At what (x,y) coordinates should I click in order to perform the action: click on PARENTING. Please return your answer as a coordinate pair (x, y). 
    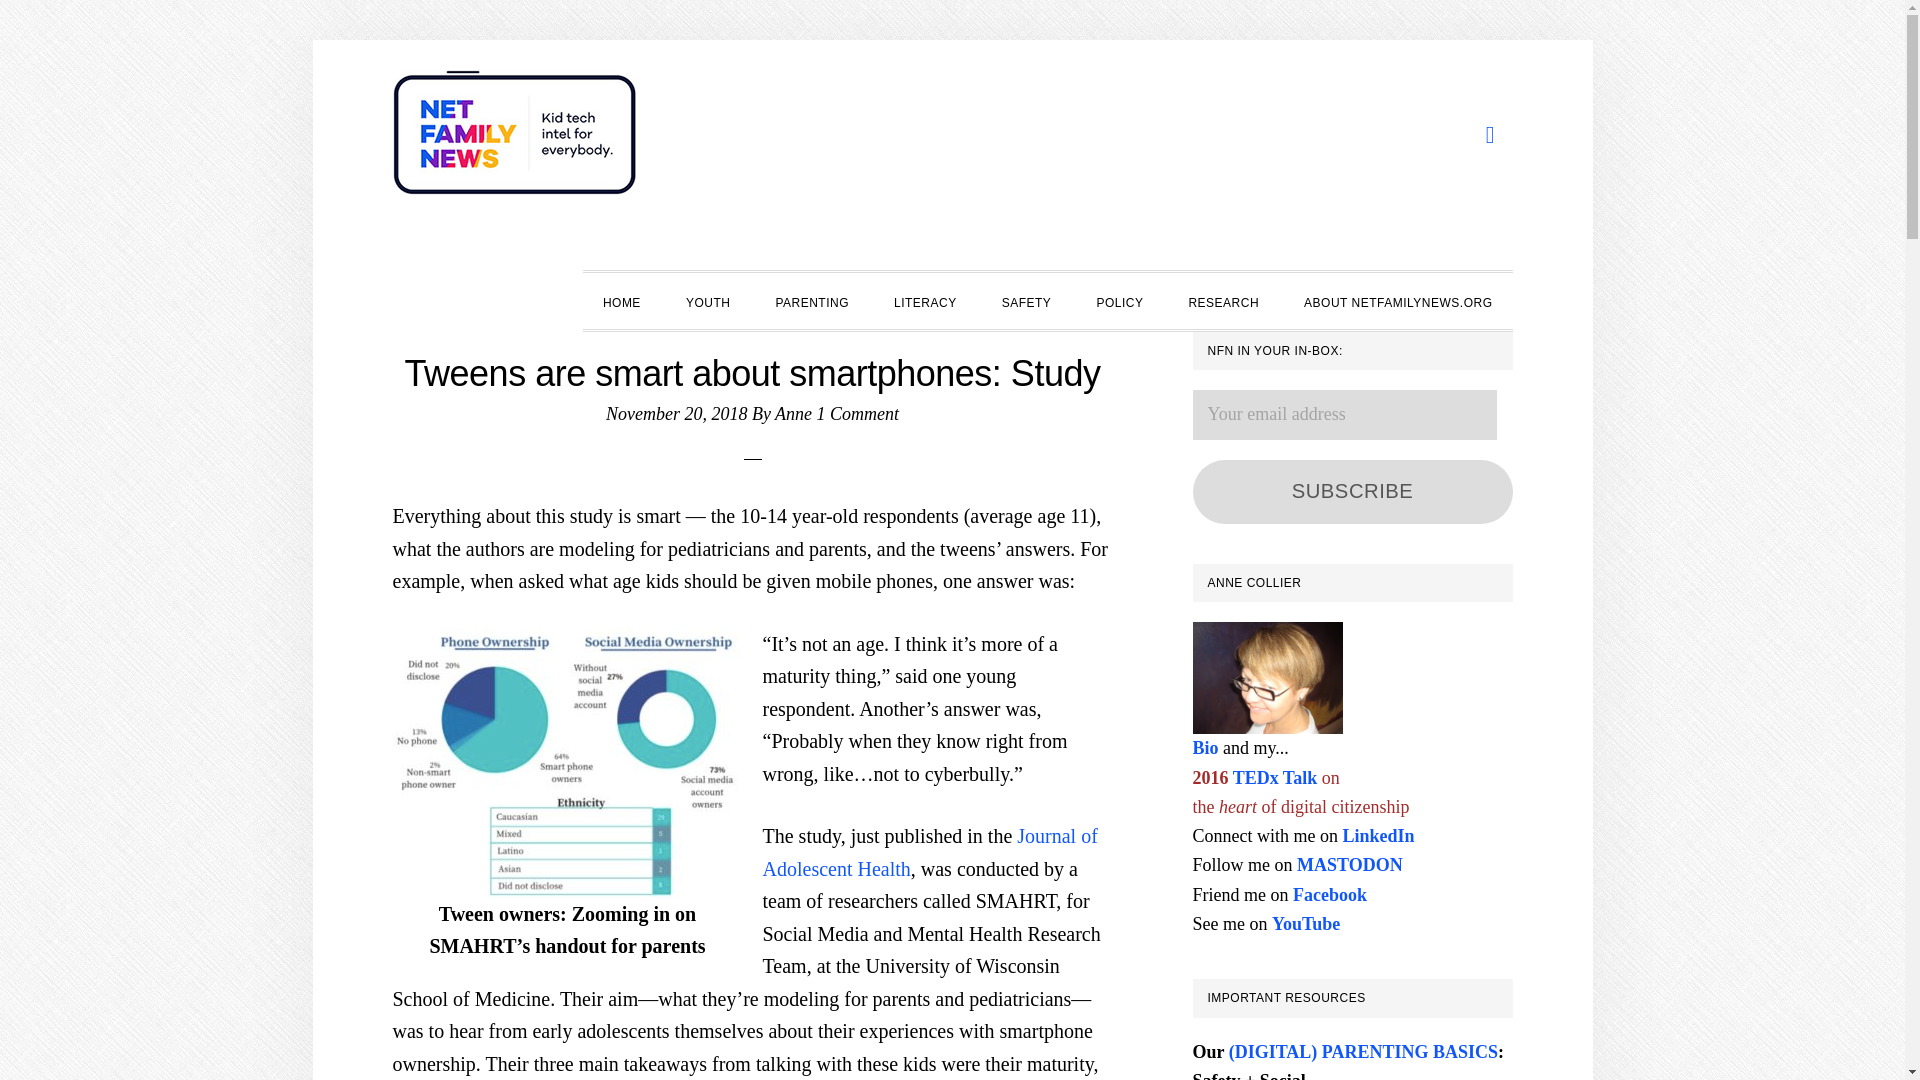
    Looking at the image, I should click on (812, 301).